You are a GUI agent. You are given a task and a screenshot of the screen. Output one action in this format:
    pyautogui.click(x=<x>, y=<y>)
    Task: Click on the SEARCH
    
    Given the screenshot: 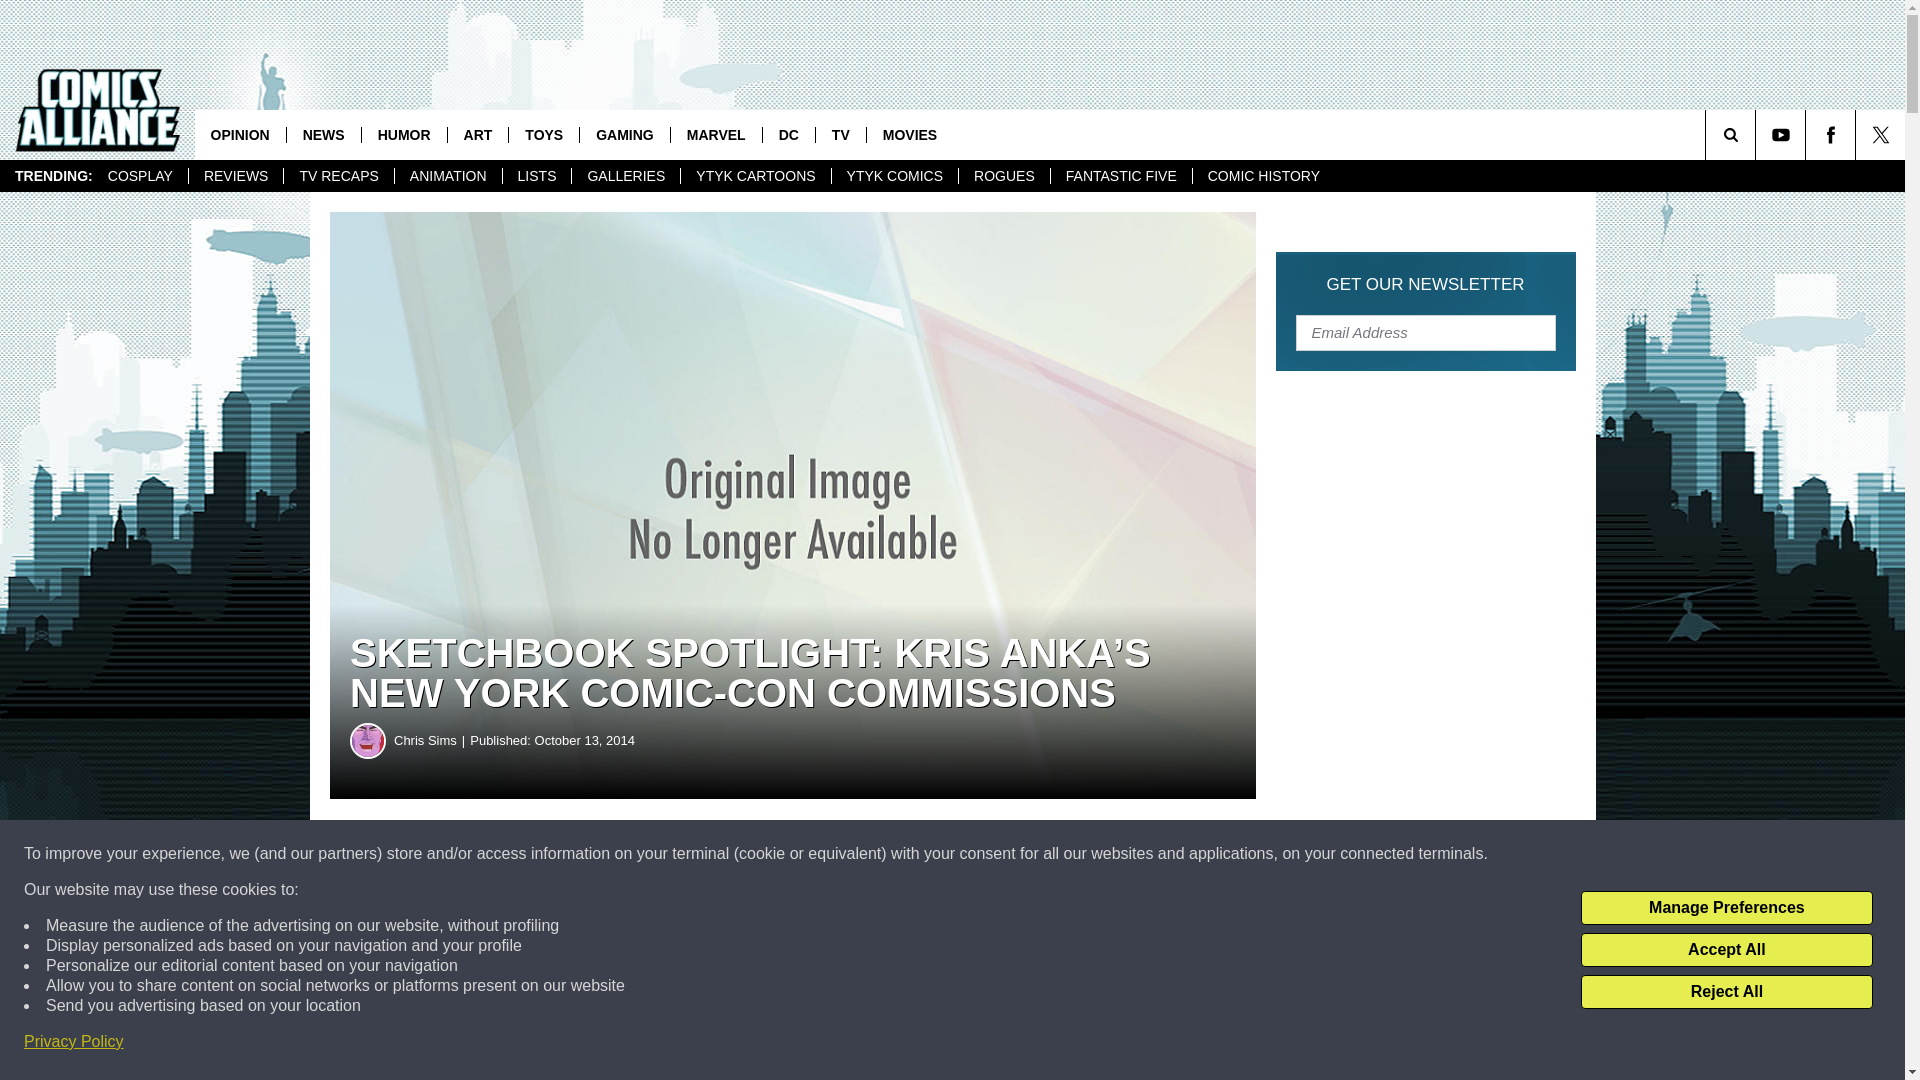 What is the action you would take?
    pyautogui.click(x=1758, y=134)
    